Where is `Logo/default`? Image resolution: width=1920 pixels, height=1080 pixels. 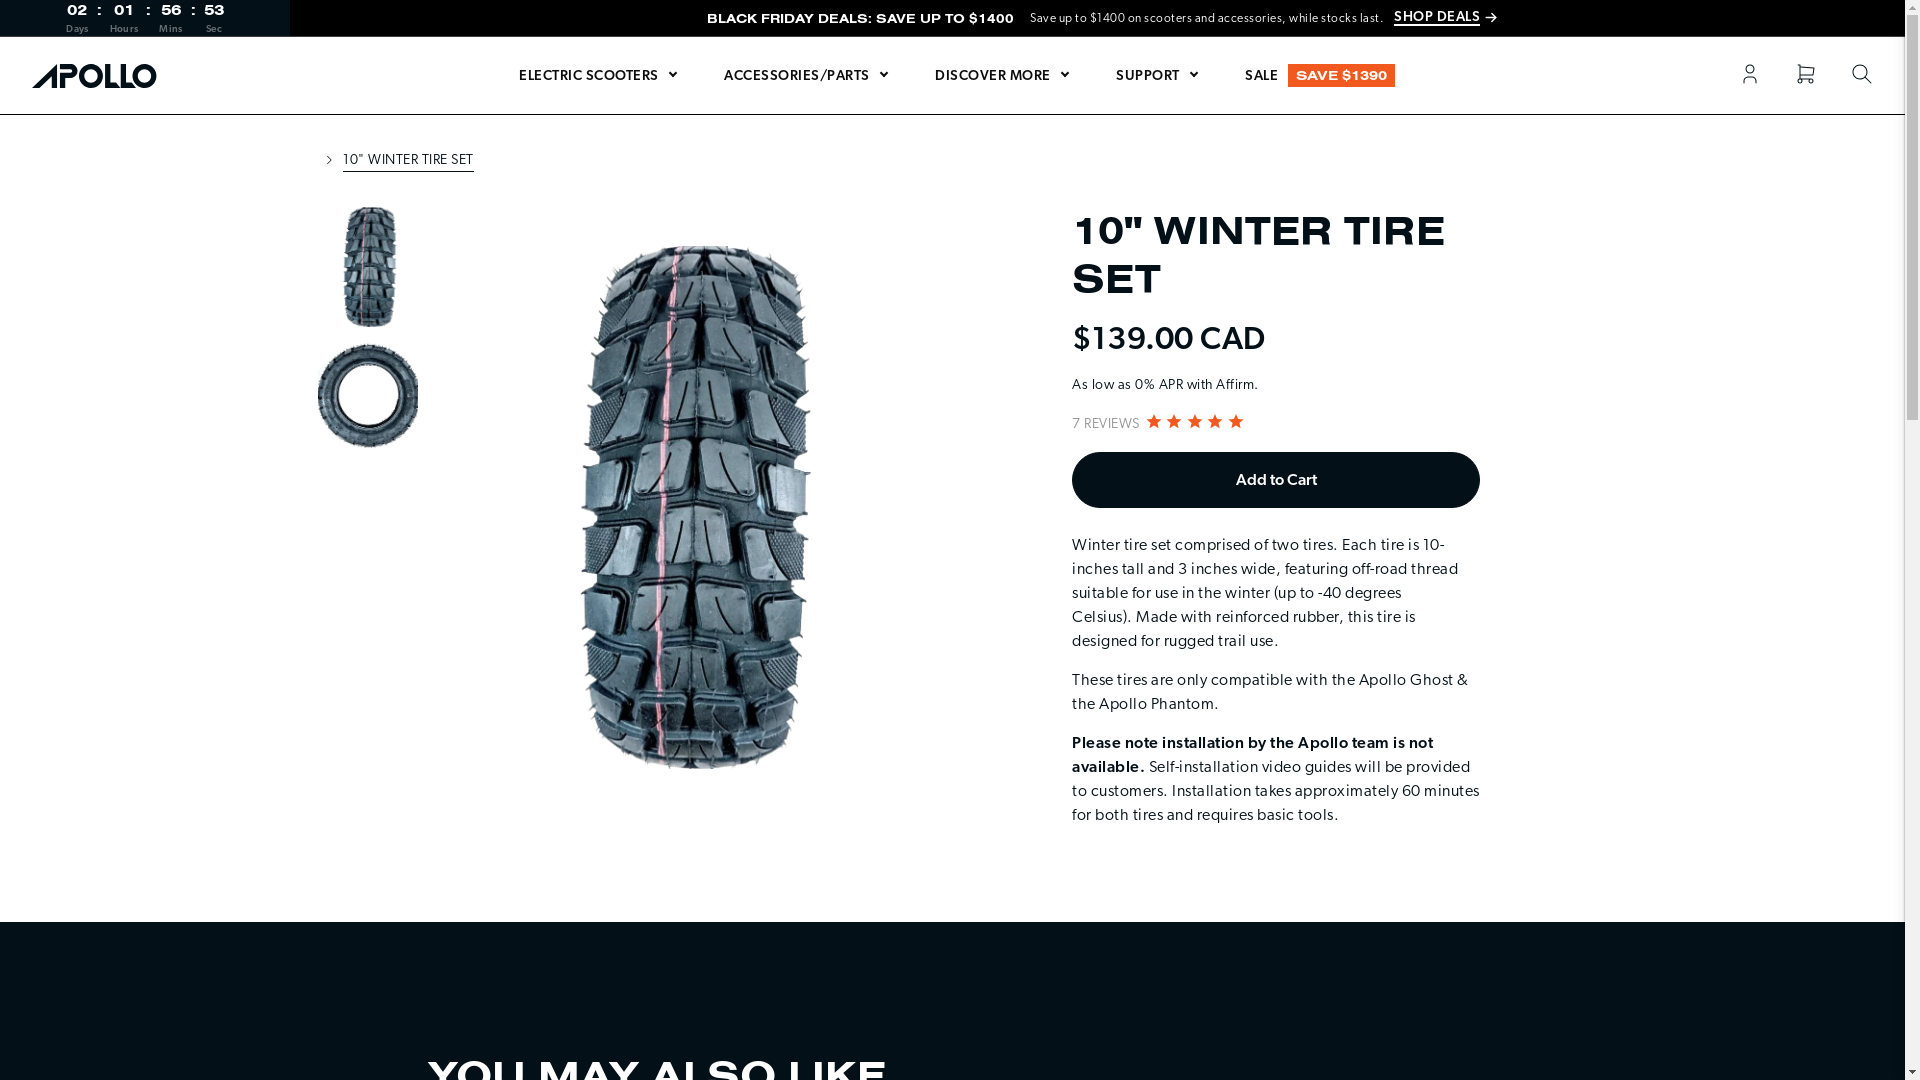
Logo/default is located at coordinates (98, 75).